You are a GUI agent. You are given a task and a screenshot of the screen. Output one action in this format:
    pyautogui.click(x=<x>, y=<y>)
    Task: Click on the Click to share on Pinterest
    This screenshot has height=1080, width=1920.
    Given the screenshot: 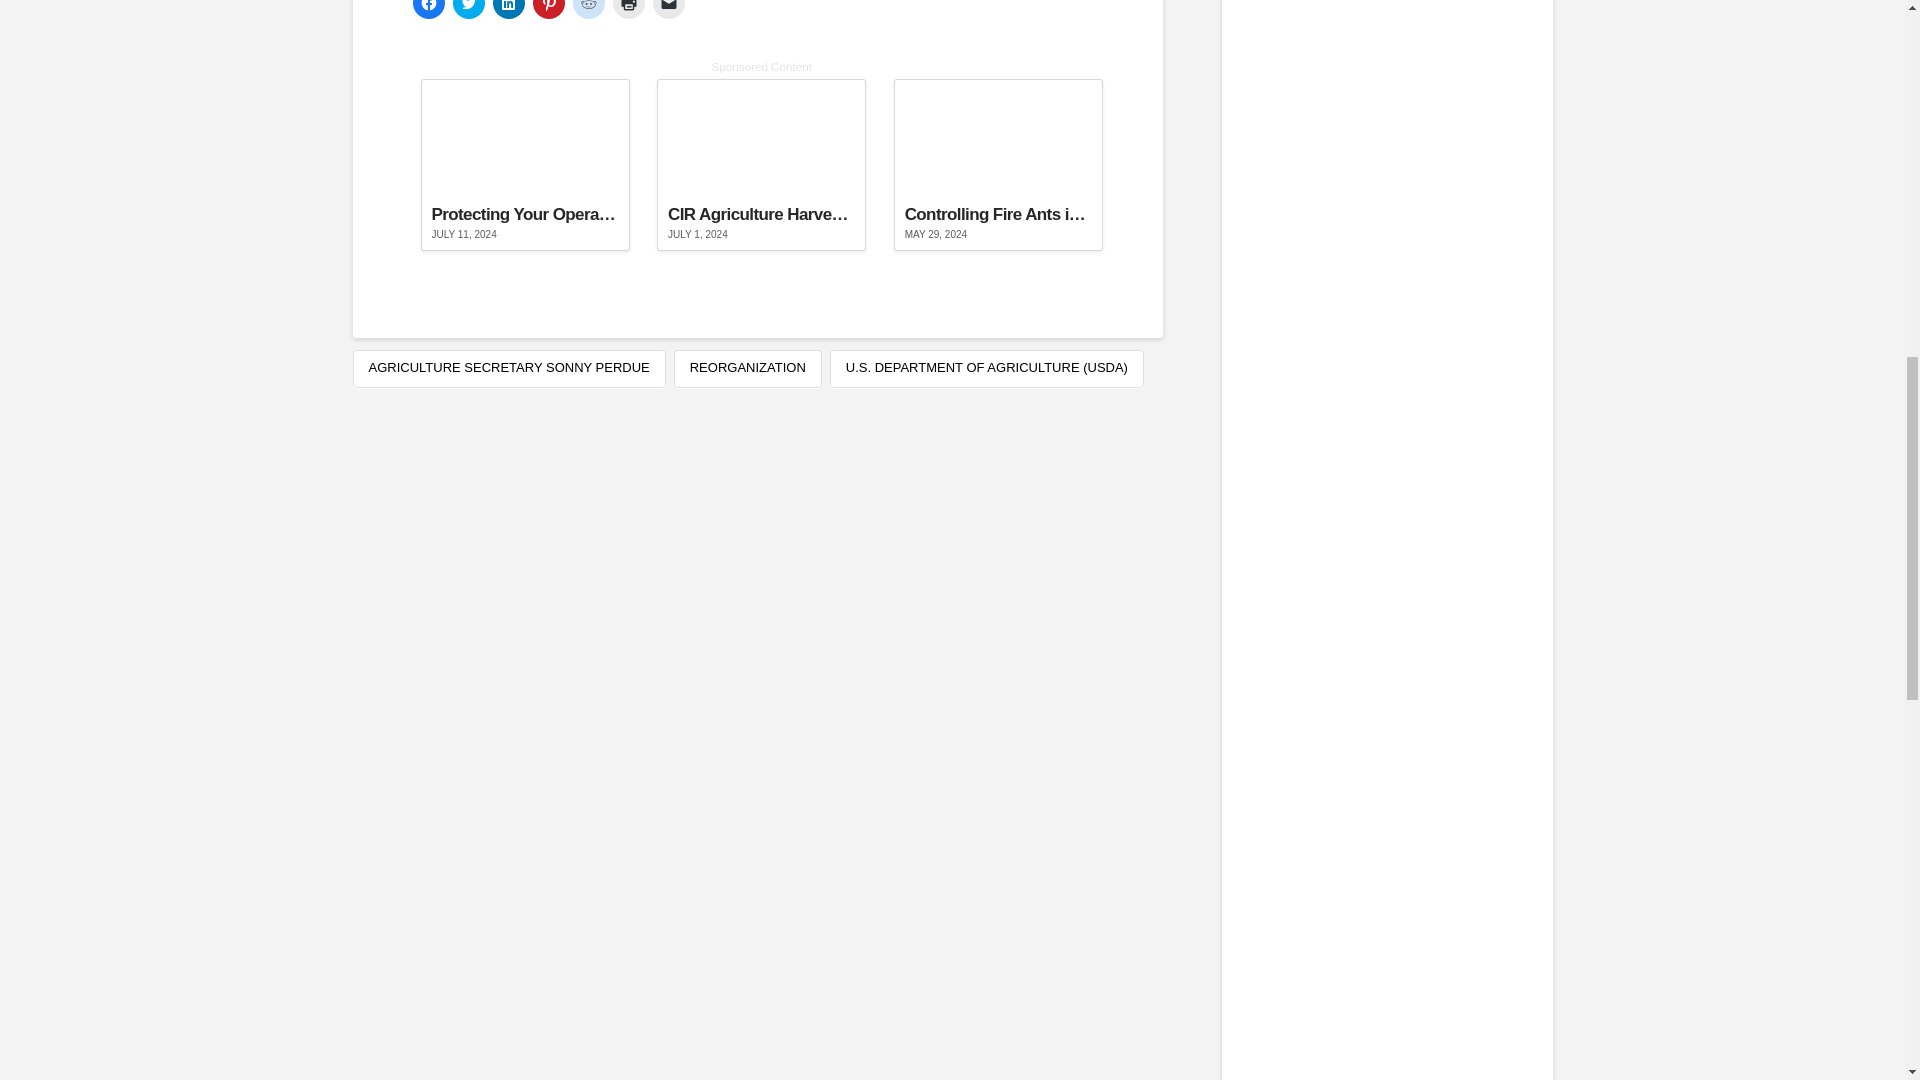 What is the action you would take?
    pyautogui.click(x=548, y=10)
    